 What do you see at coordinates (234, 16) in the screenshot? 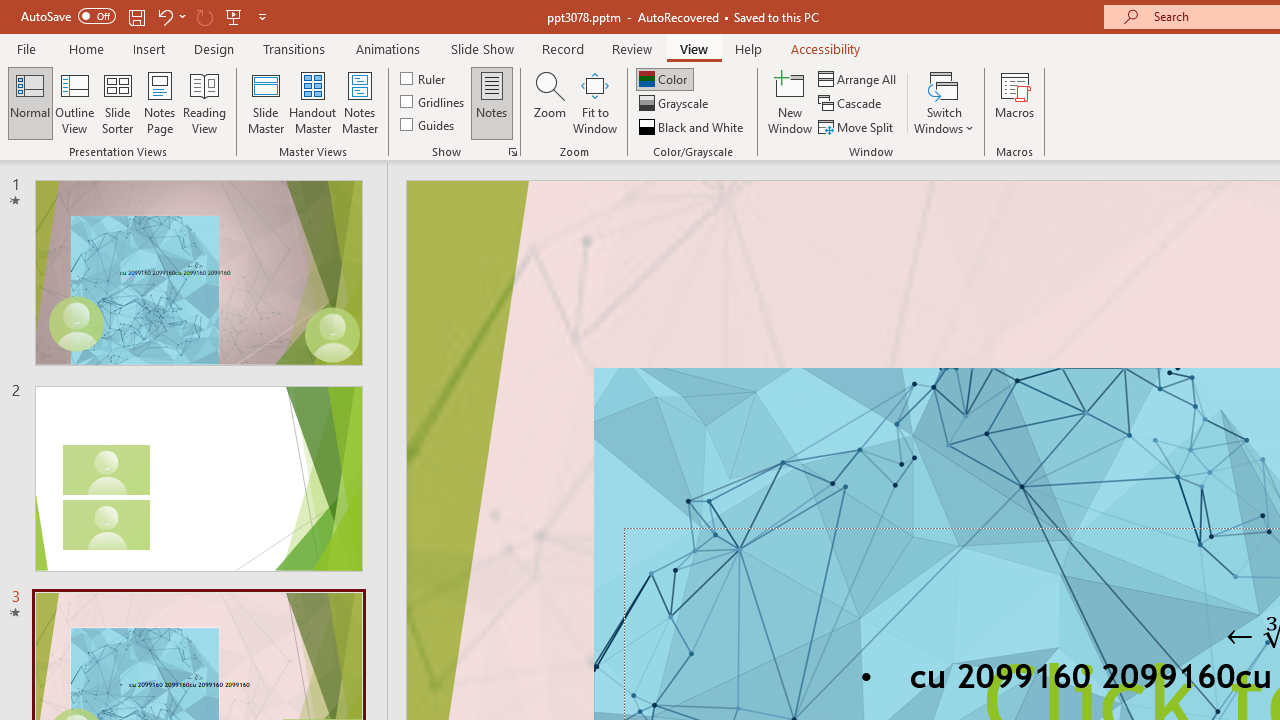
I see `From Beginning` at bounding box center [234, 16].